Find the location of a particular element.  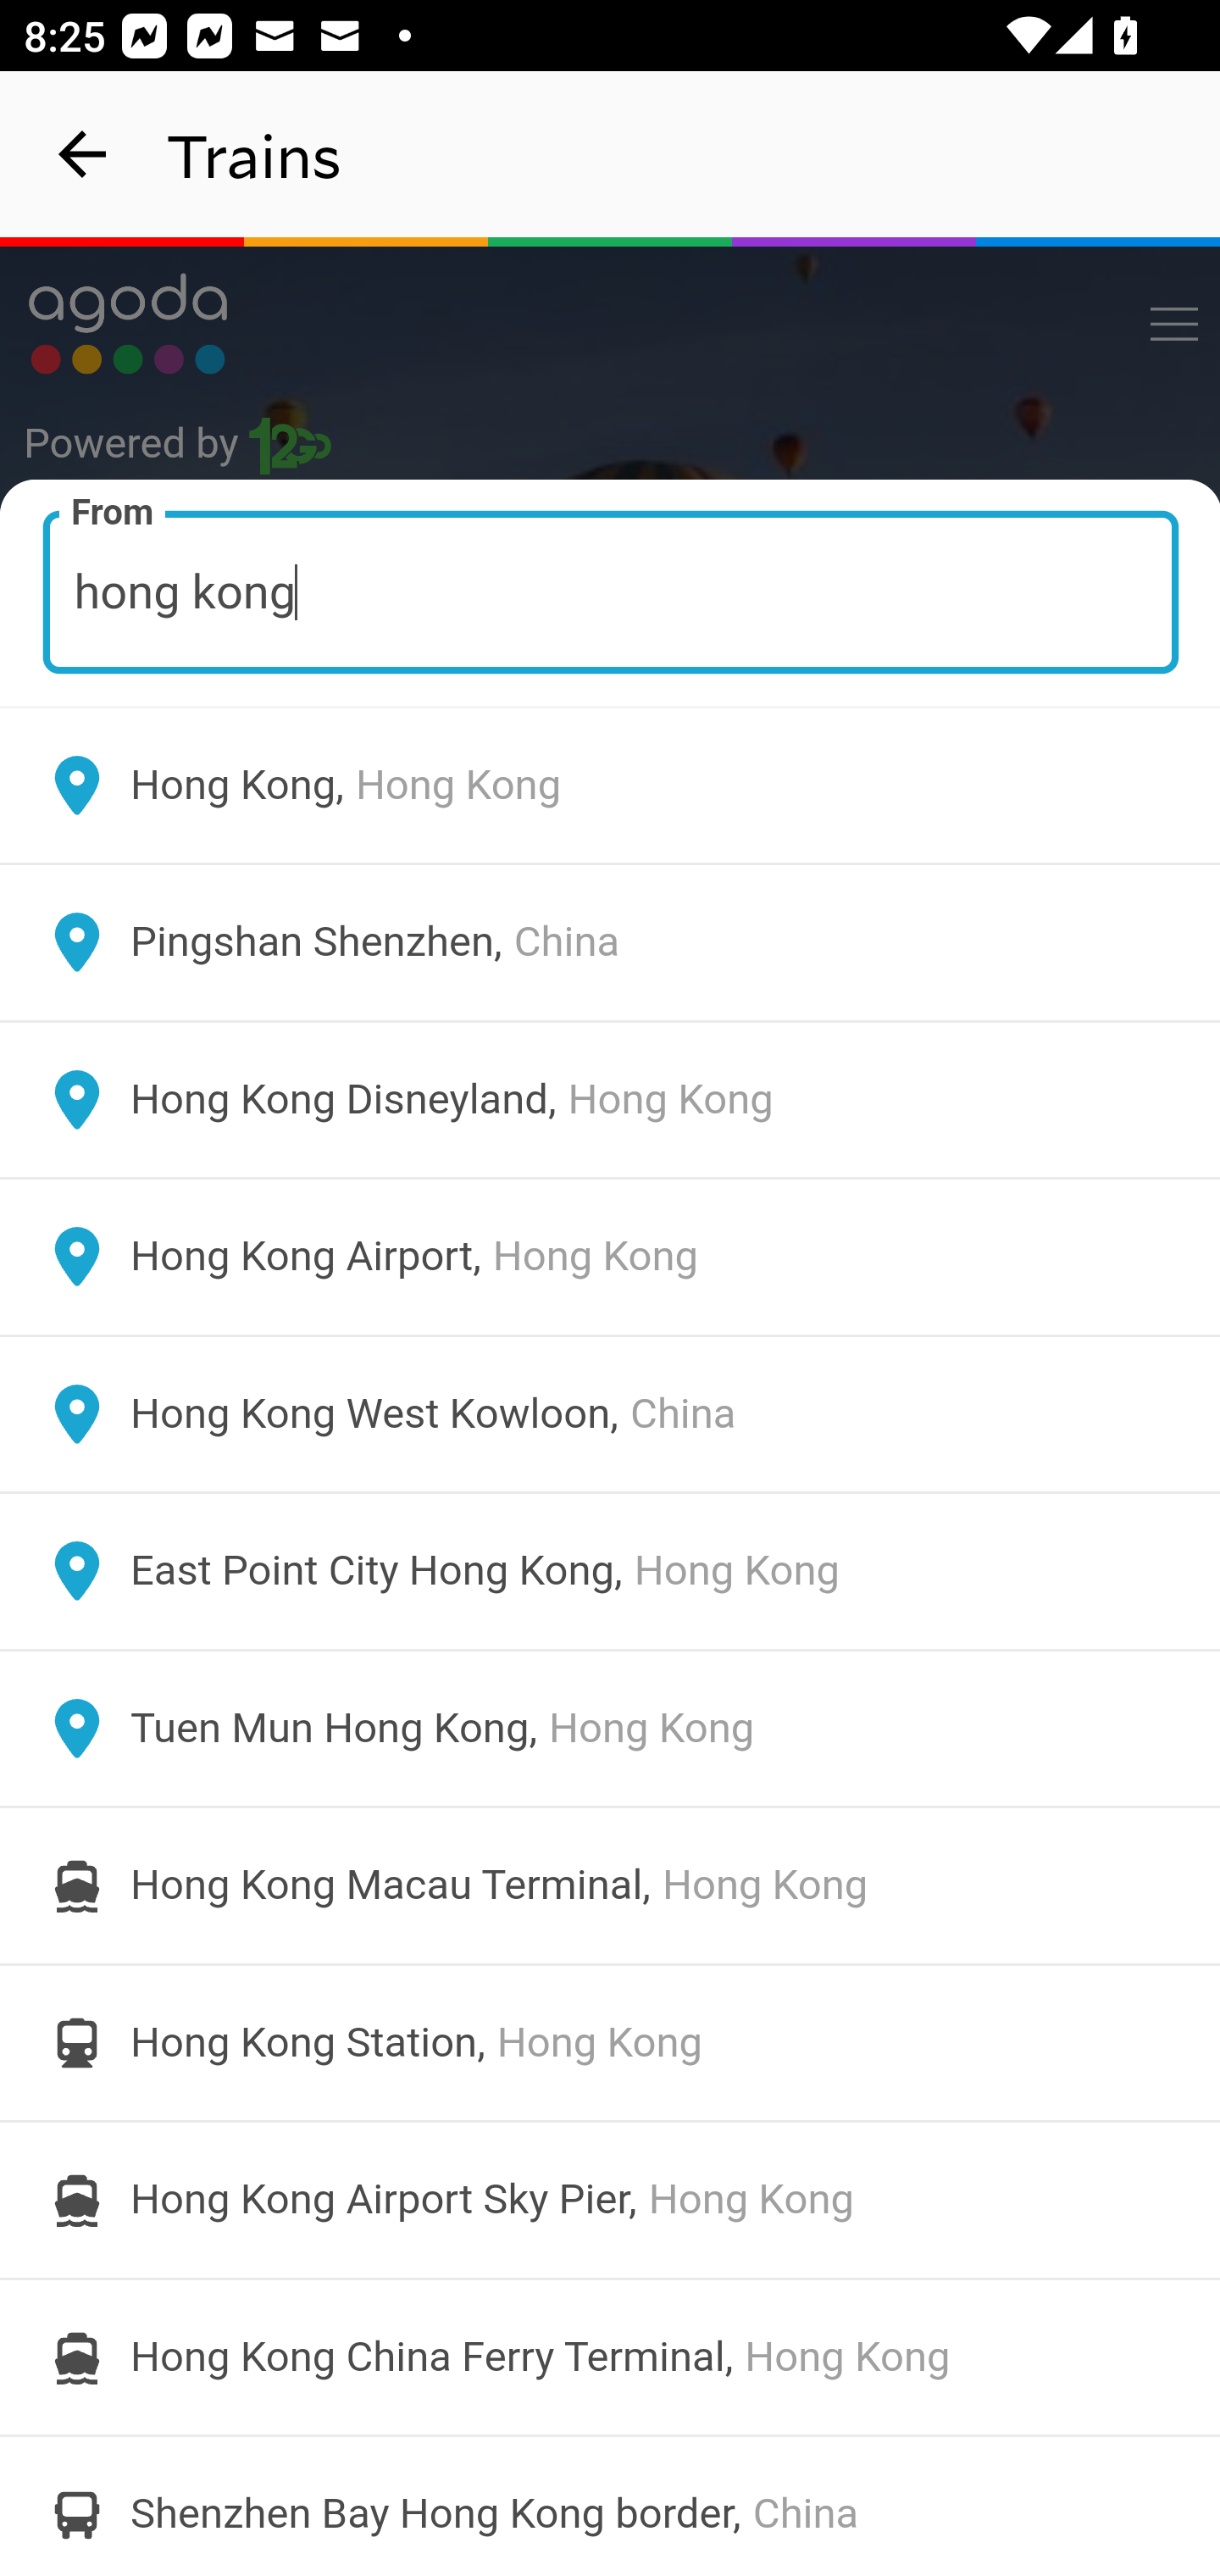

Shenzhen Bay Hong Kong border,China is located at coordinates (610, 2505).